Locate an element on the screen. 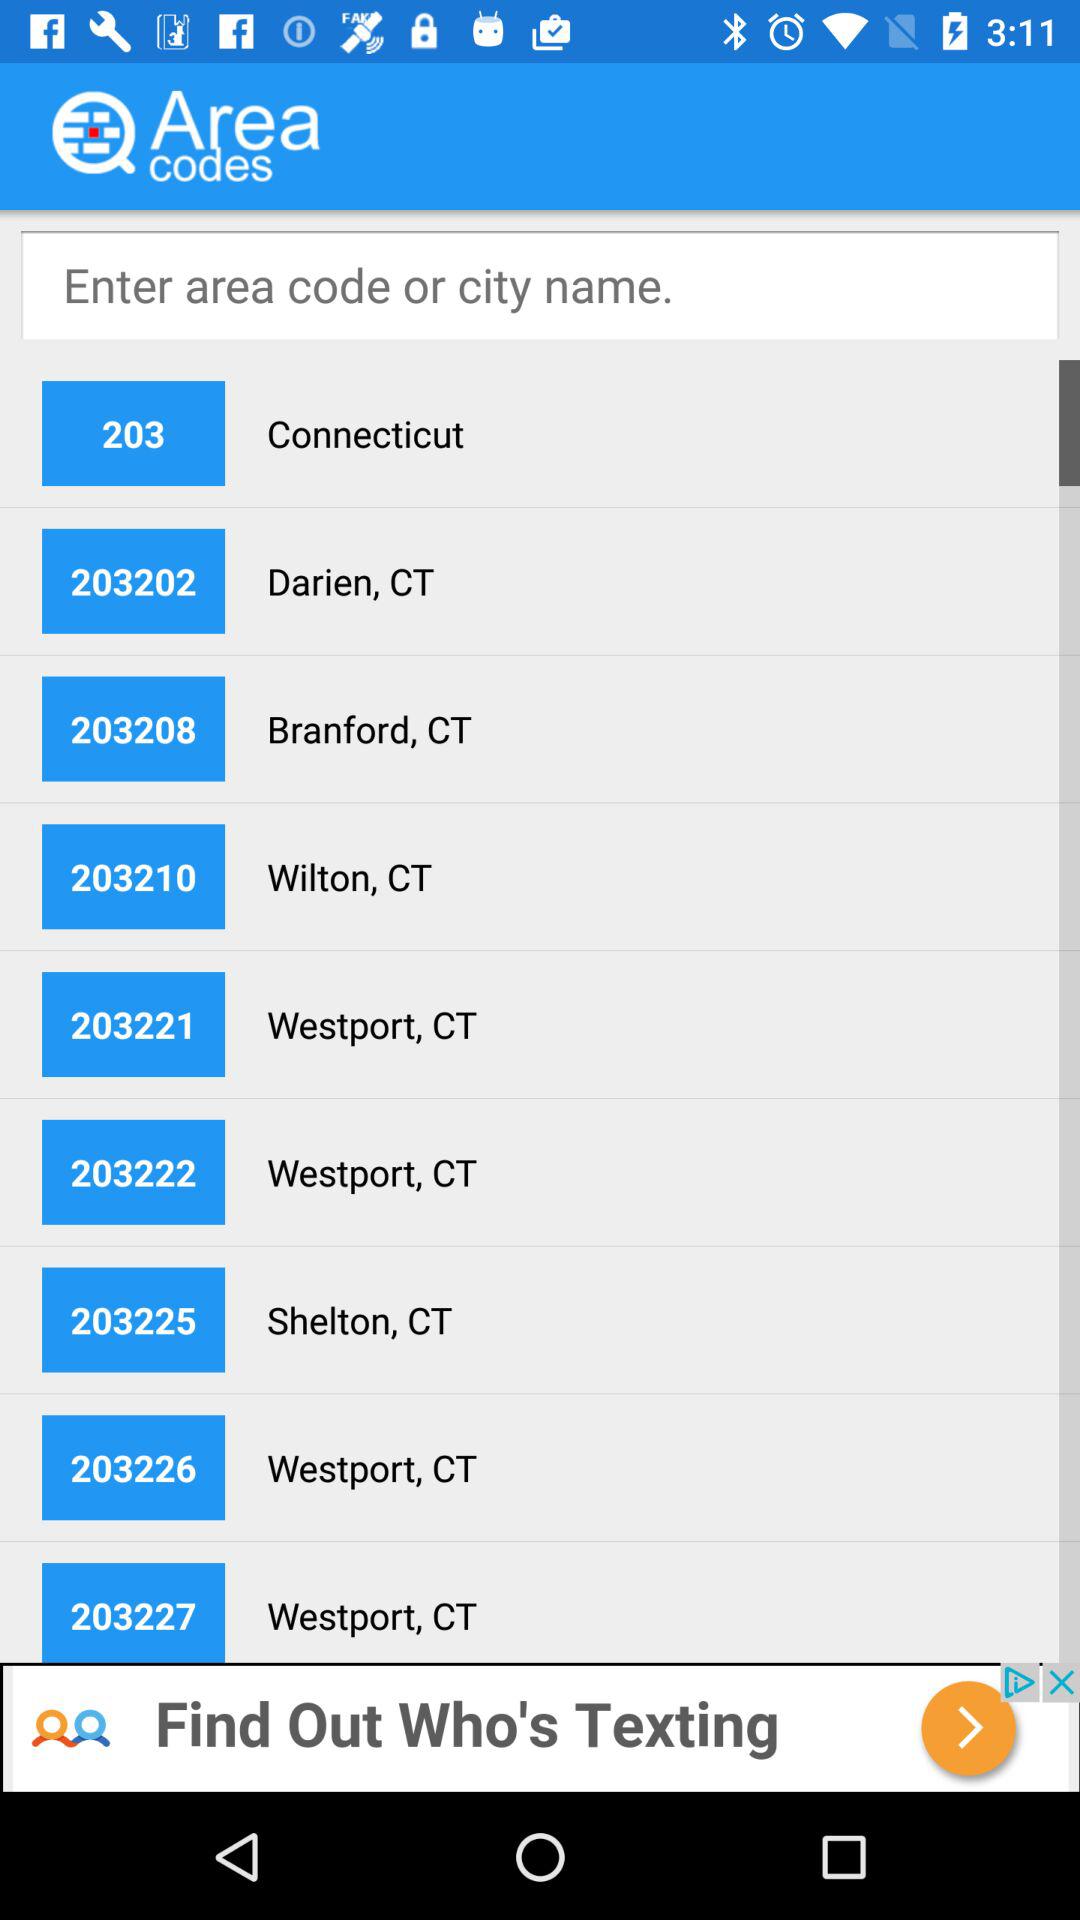 Image resolution: width=1080 pixels, height=1920 pixels. click to view advertisements options is located at coordinates (540, 1728).